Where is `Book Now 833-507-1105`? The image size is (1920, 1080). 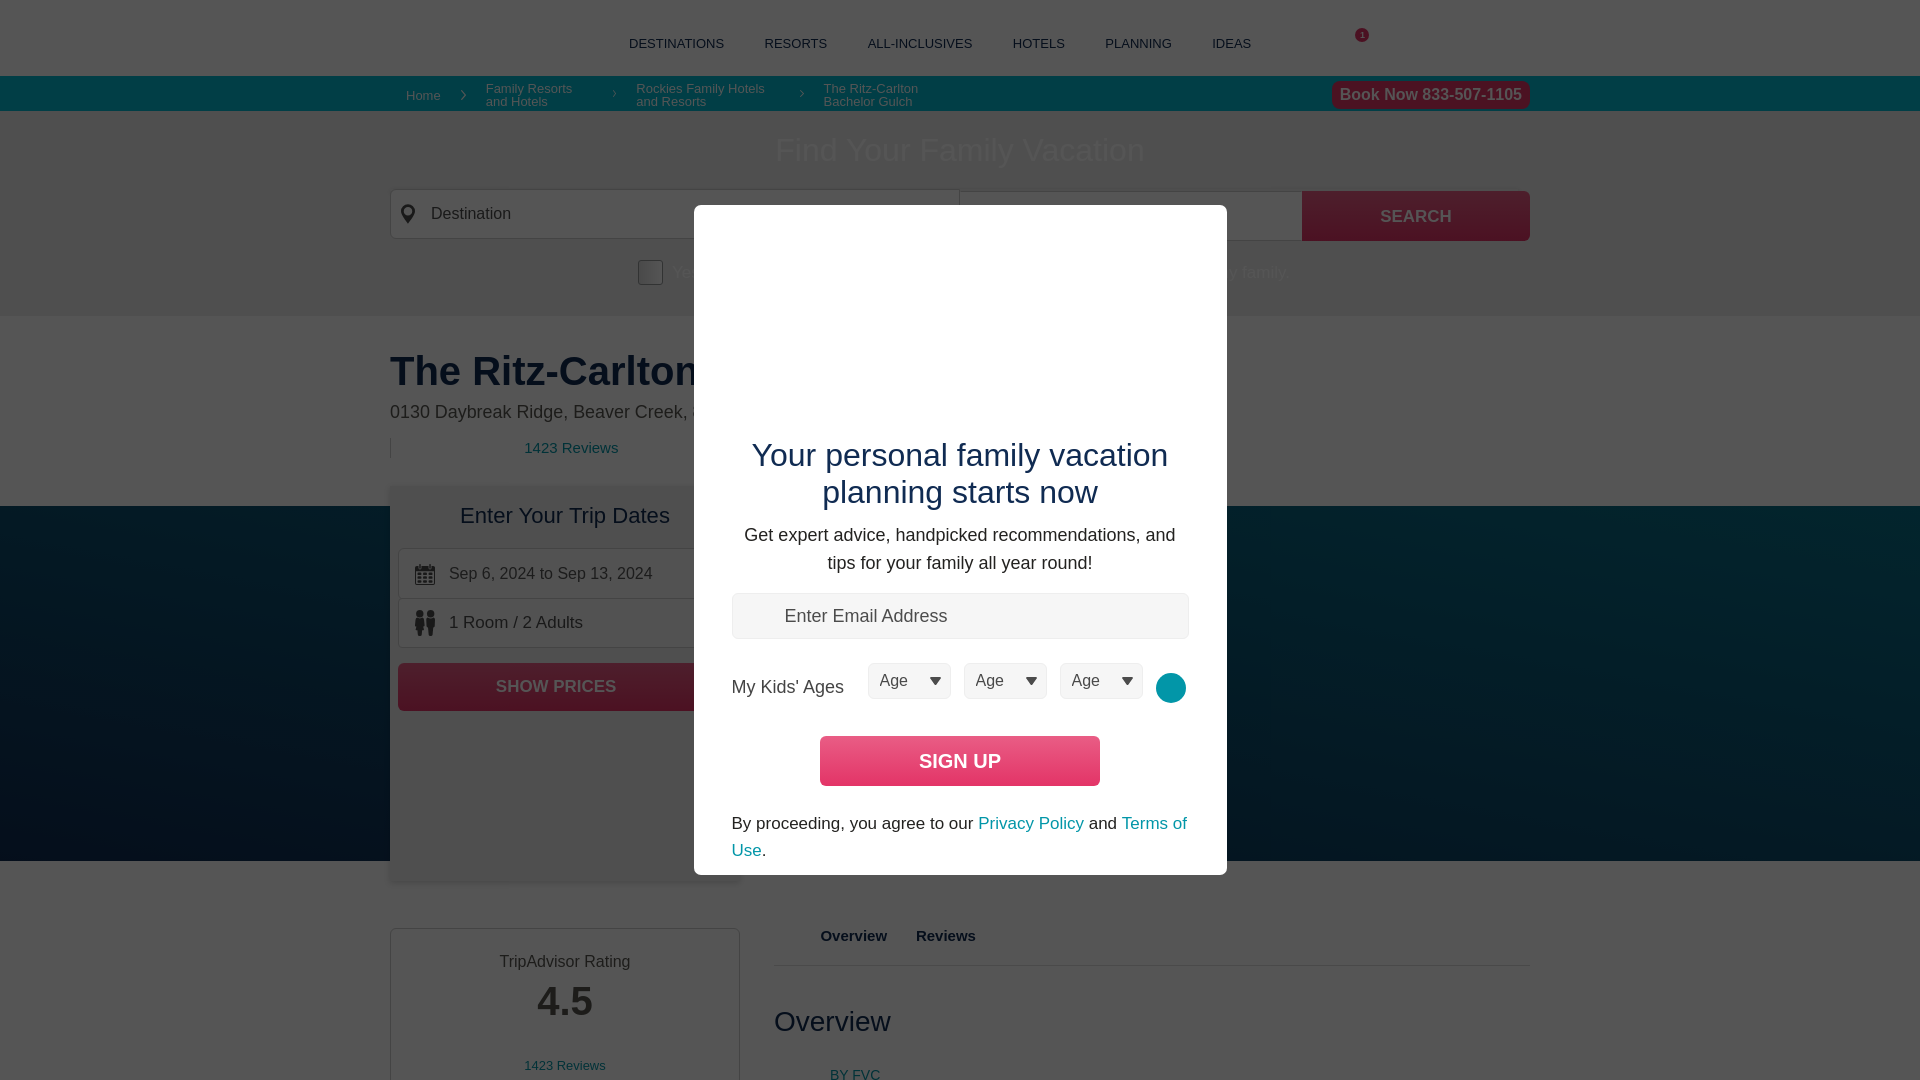
Book Now 833-507-1105 is located at coordinates (1431, 95).